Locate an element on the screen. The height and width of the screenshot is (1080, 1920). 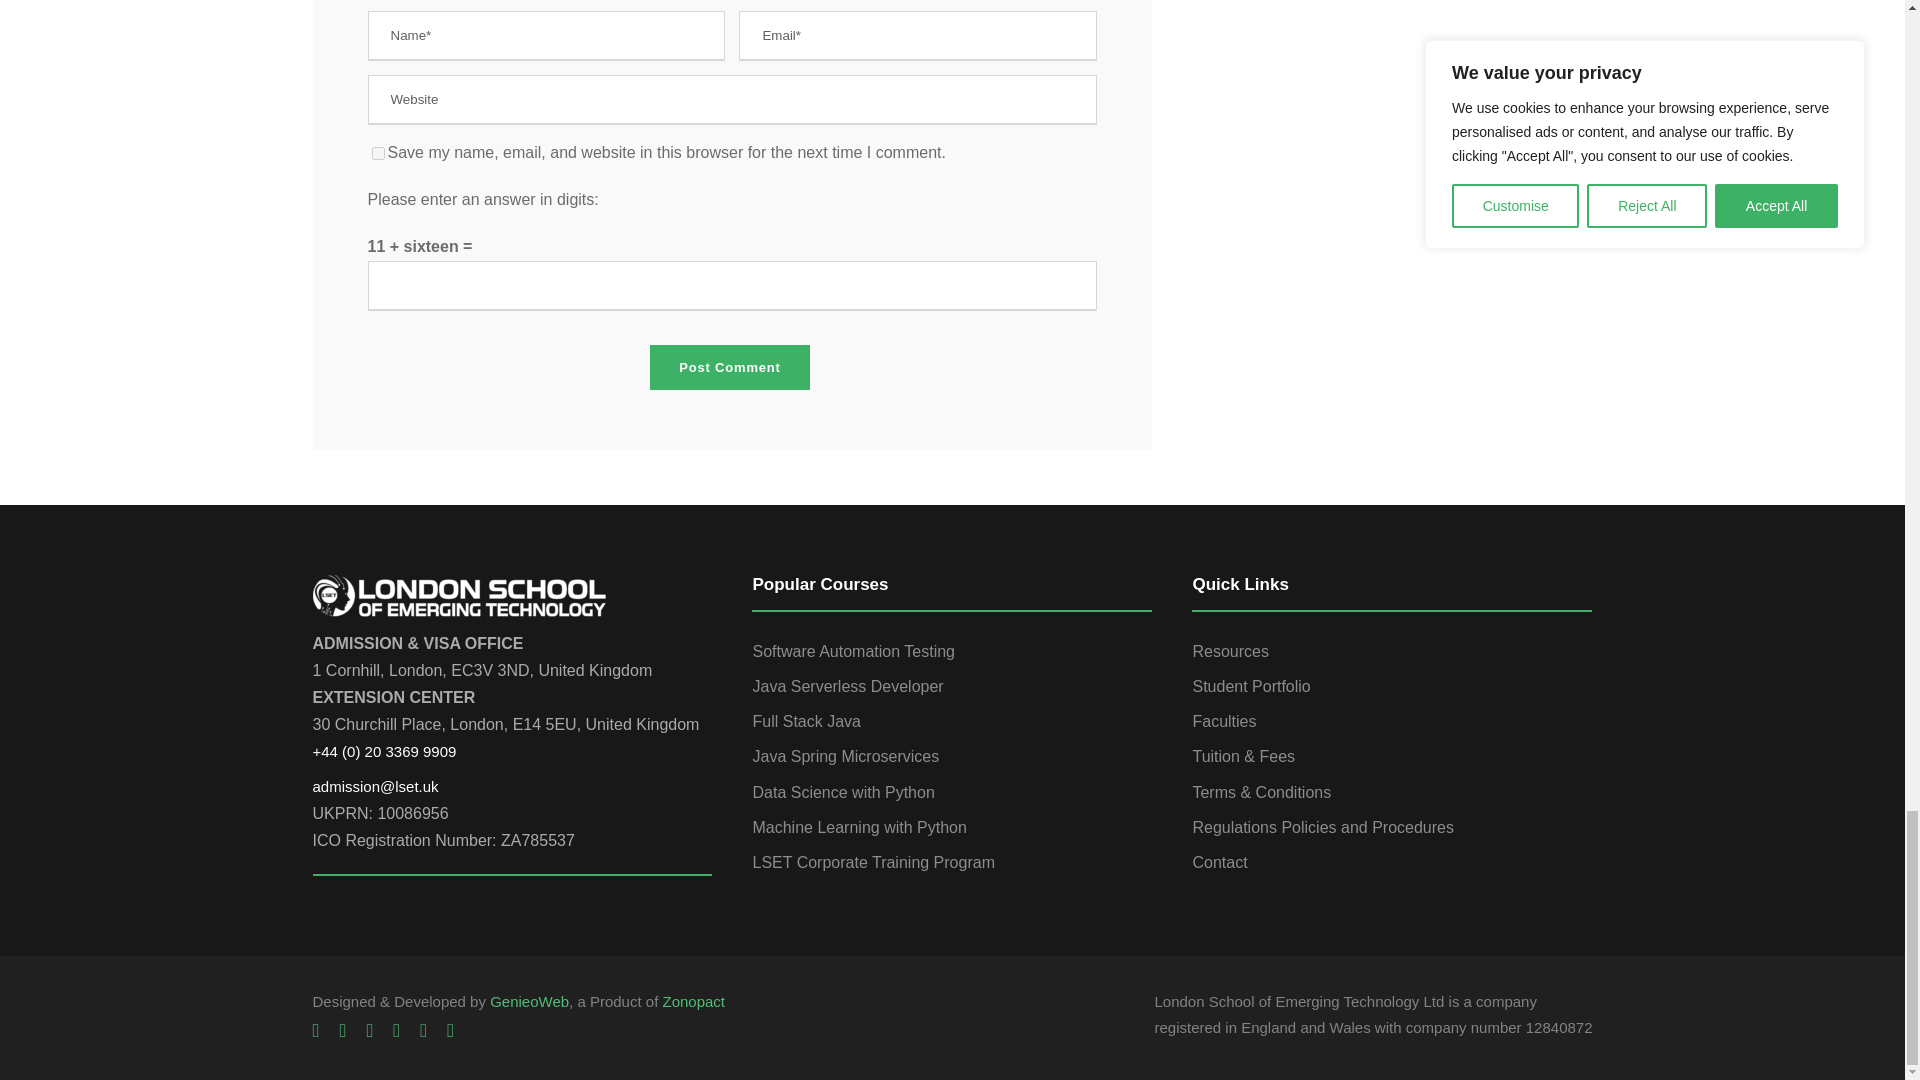
Post Comment is located at coordinates (729, 366).